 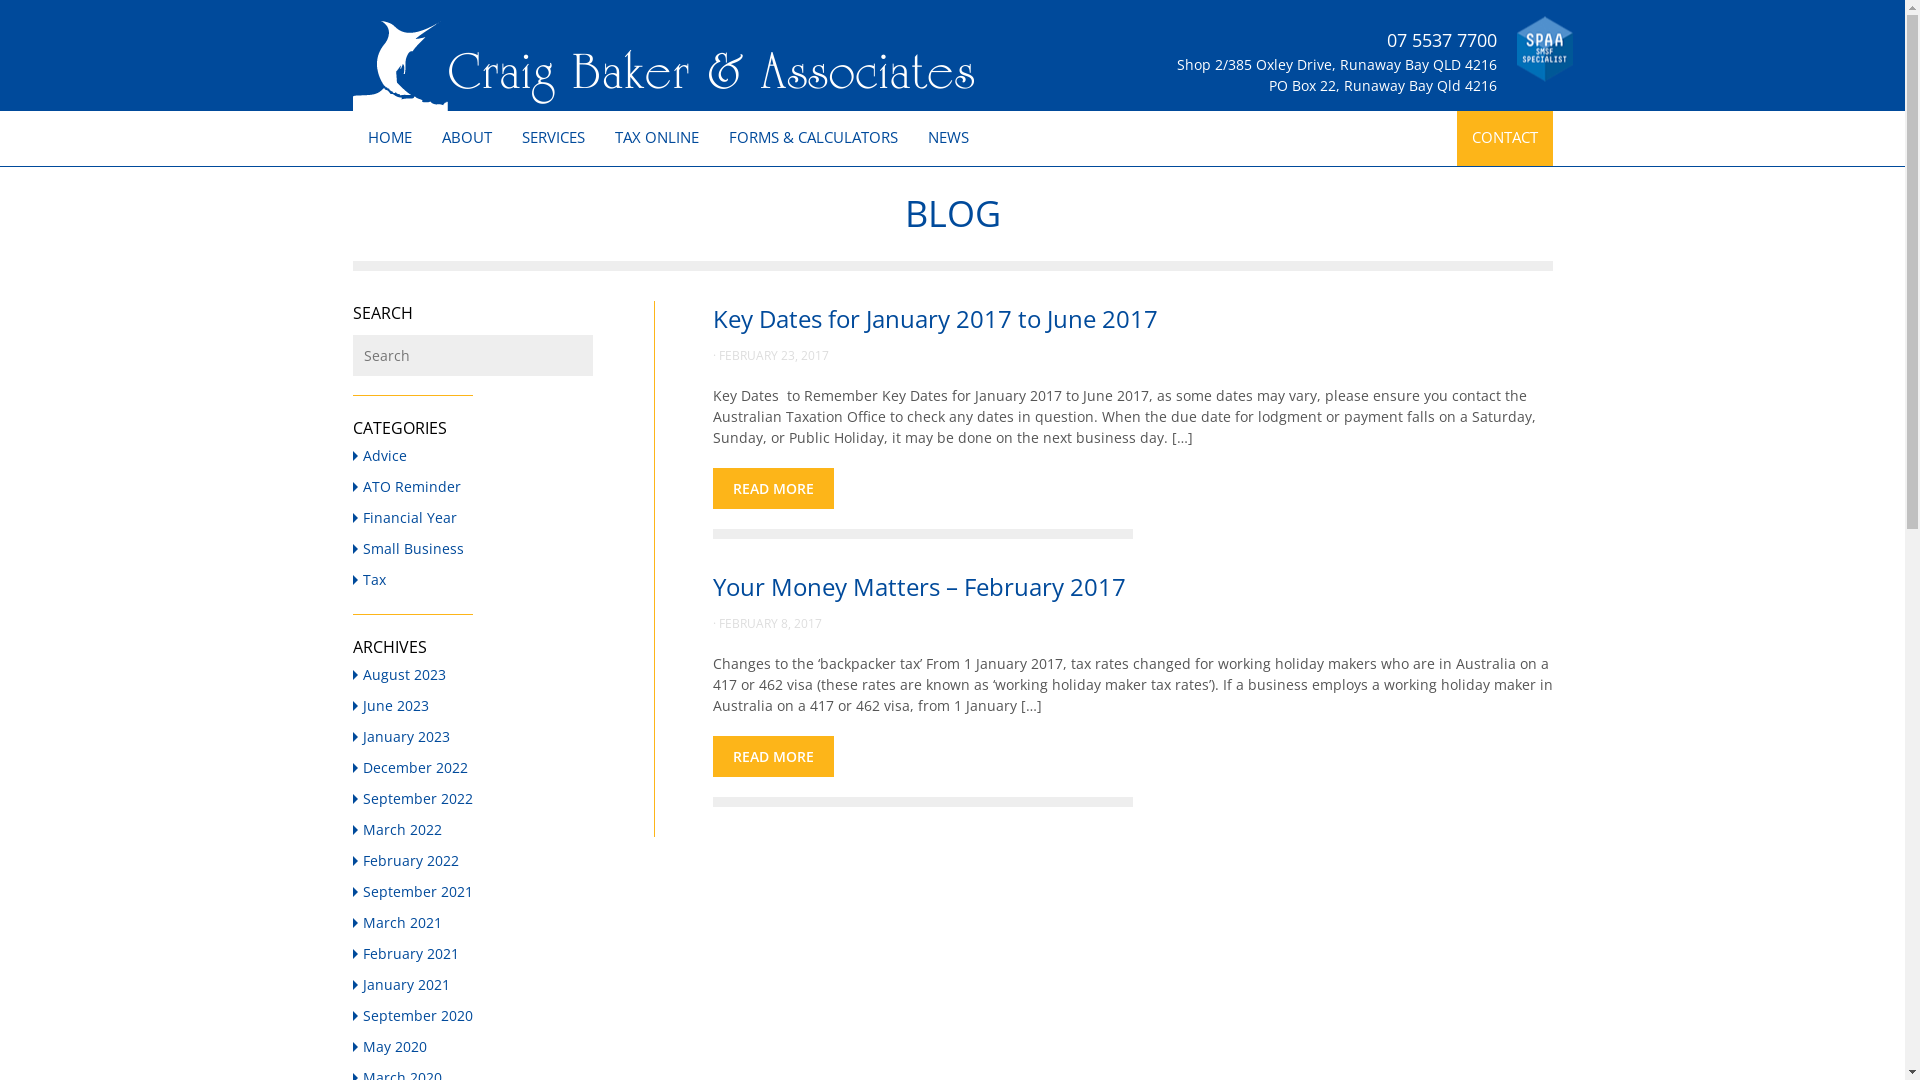 I want to click on December 2022, so click(x=413, y=768).